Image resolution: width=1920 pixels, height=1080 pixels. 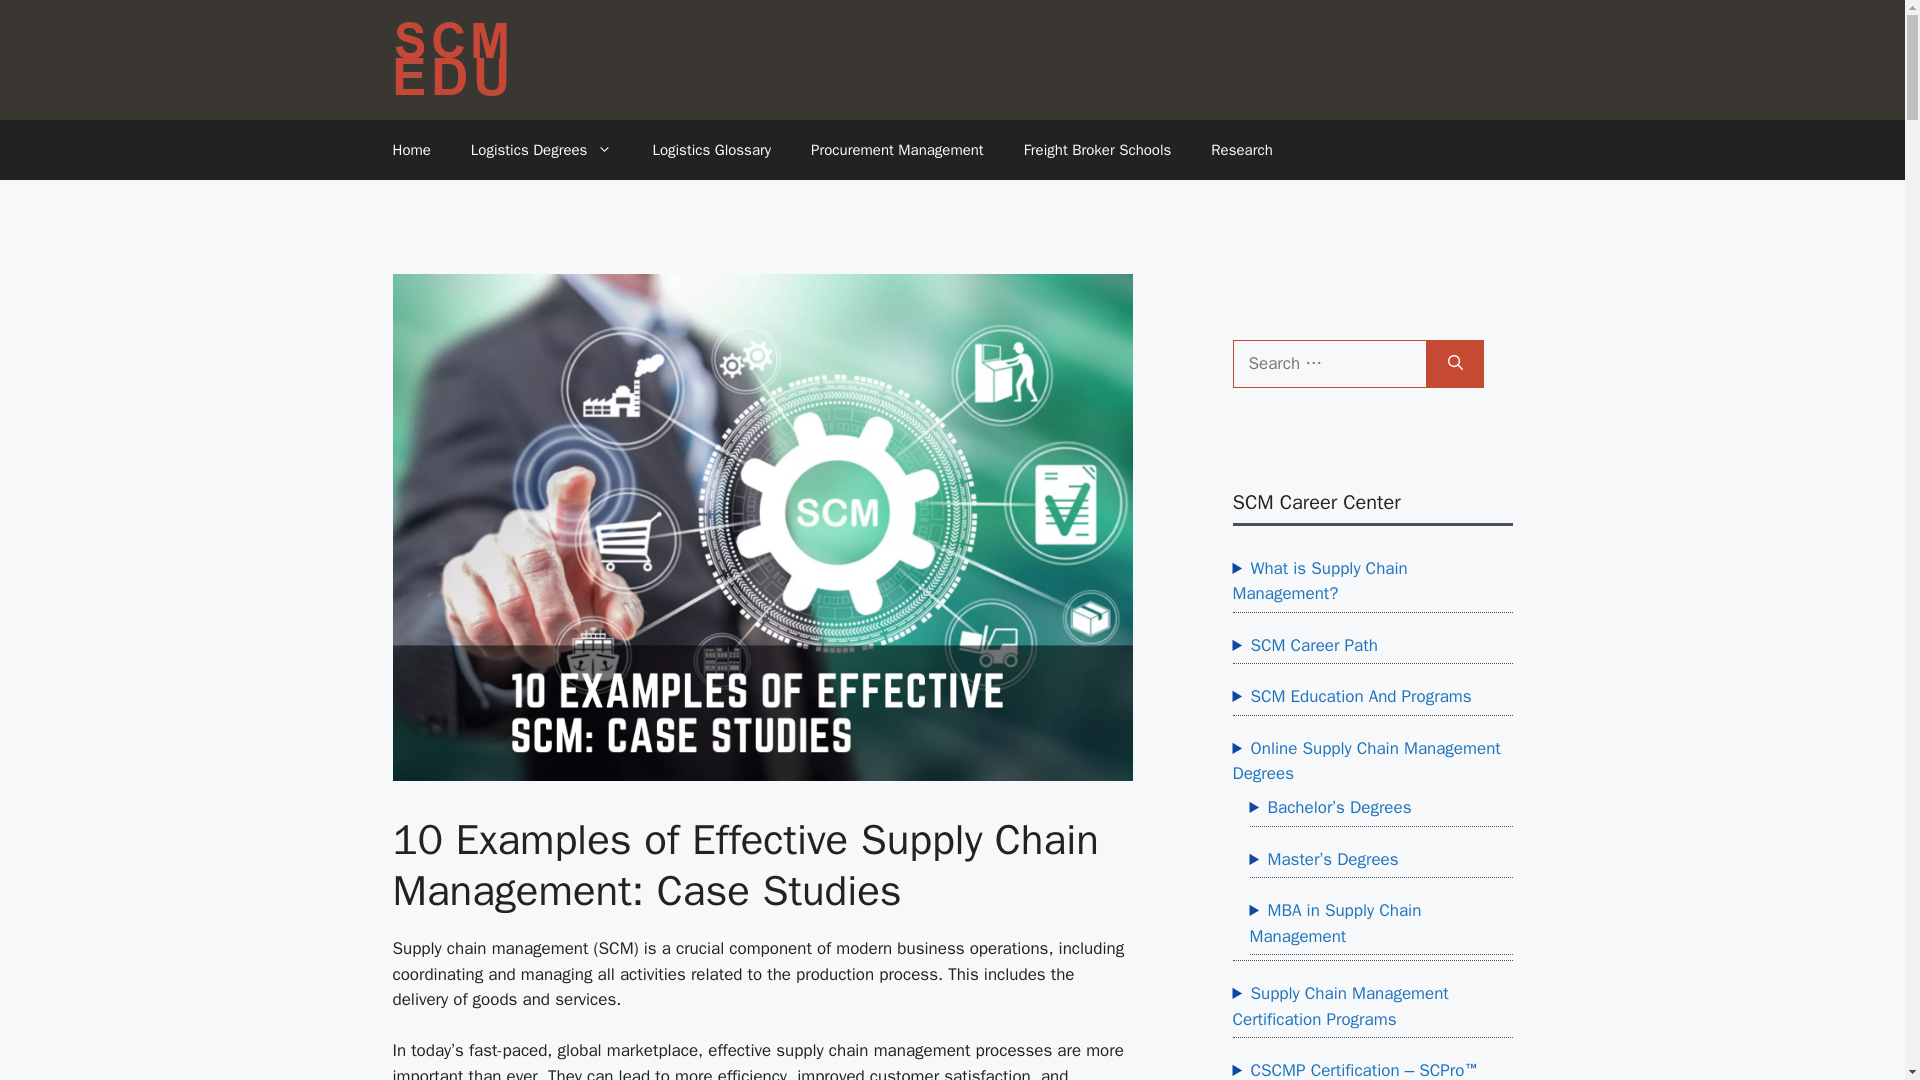 I want to click on Search for:, so click(x=1329, y=364).